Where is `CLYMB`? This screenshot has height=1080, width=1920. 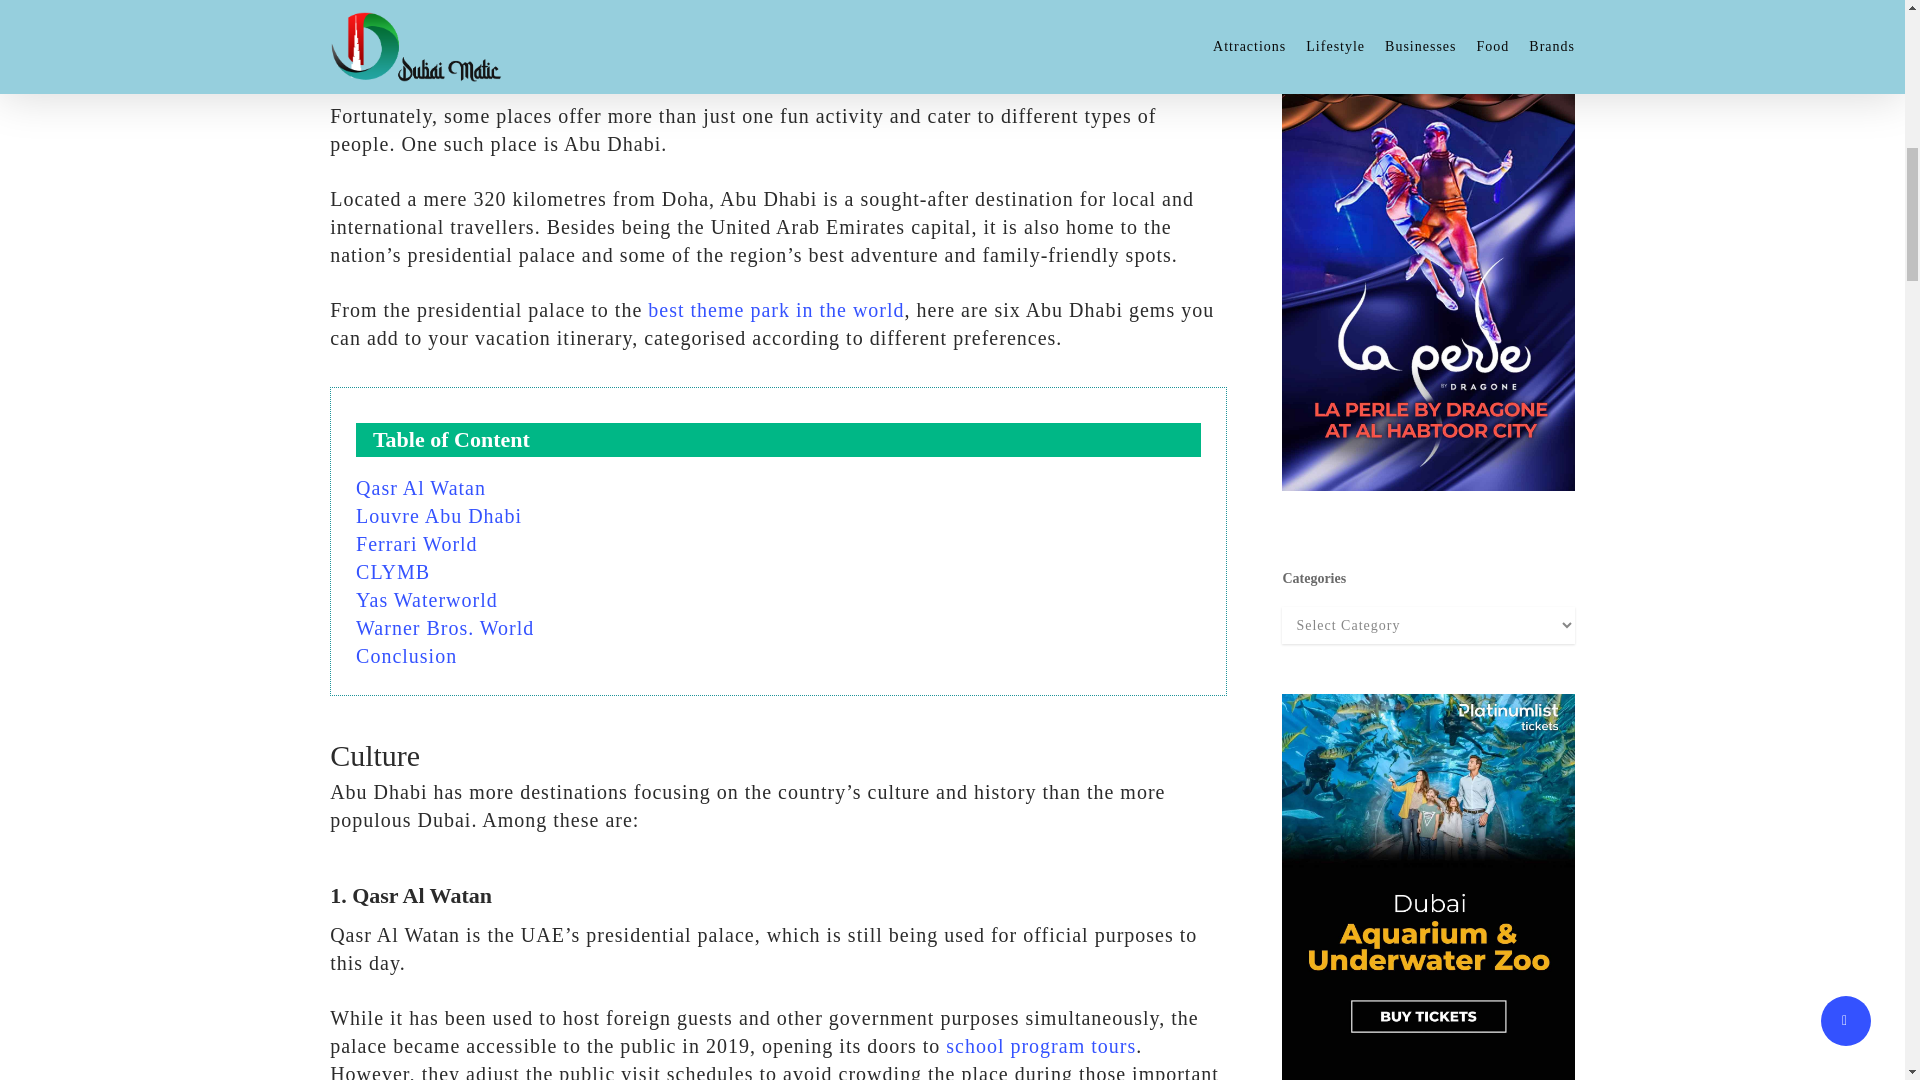 CLYMB is located at coordinates (392, 572).